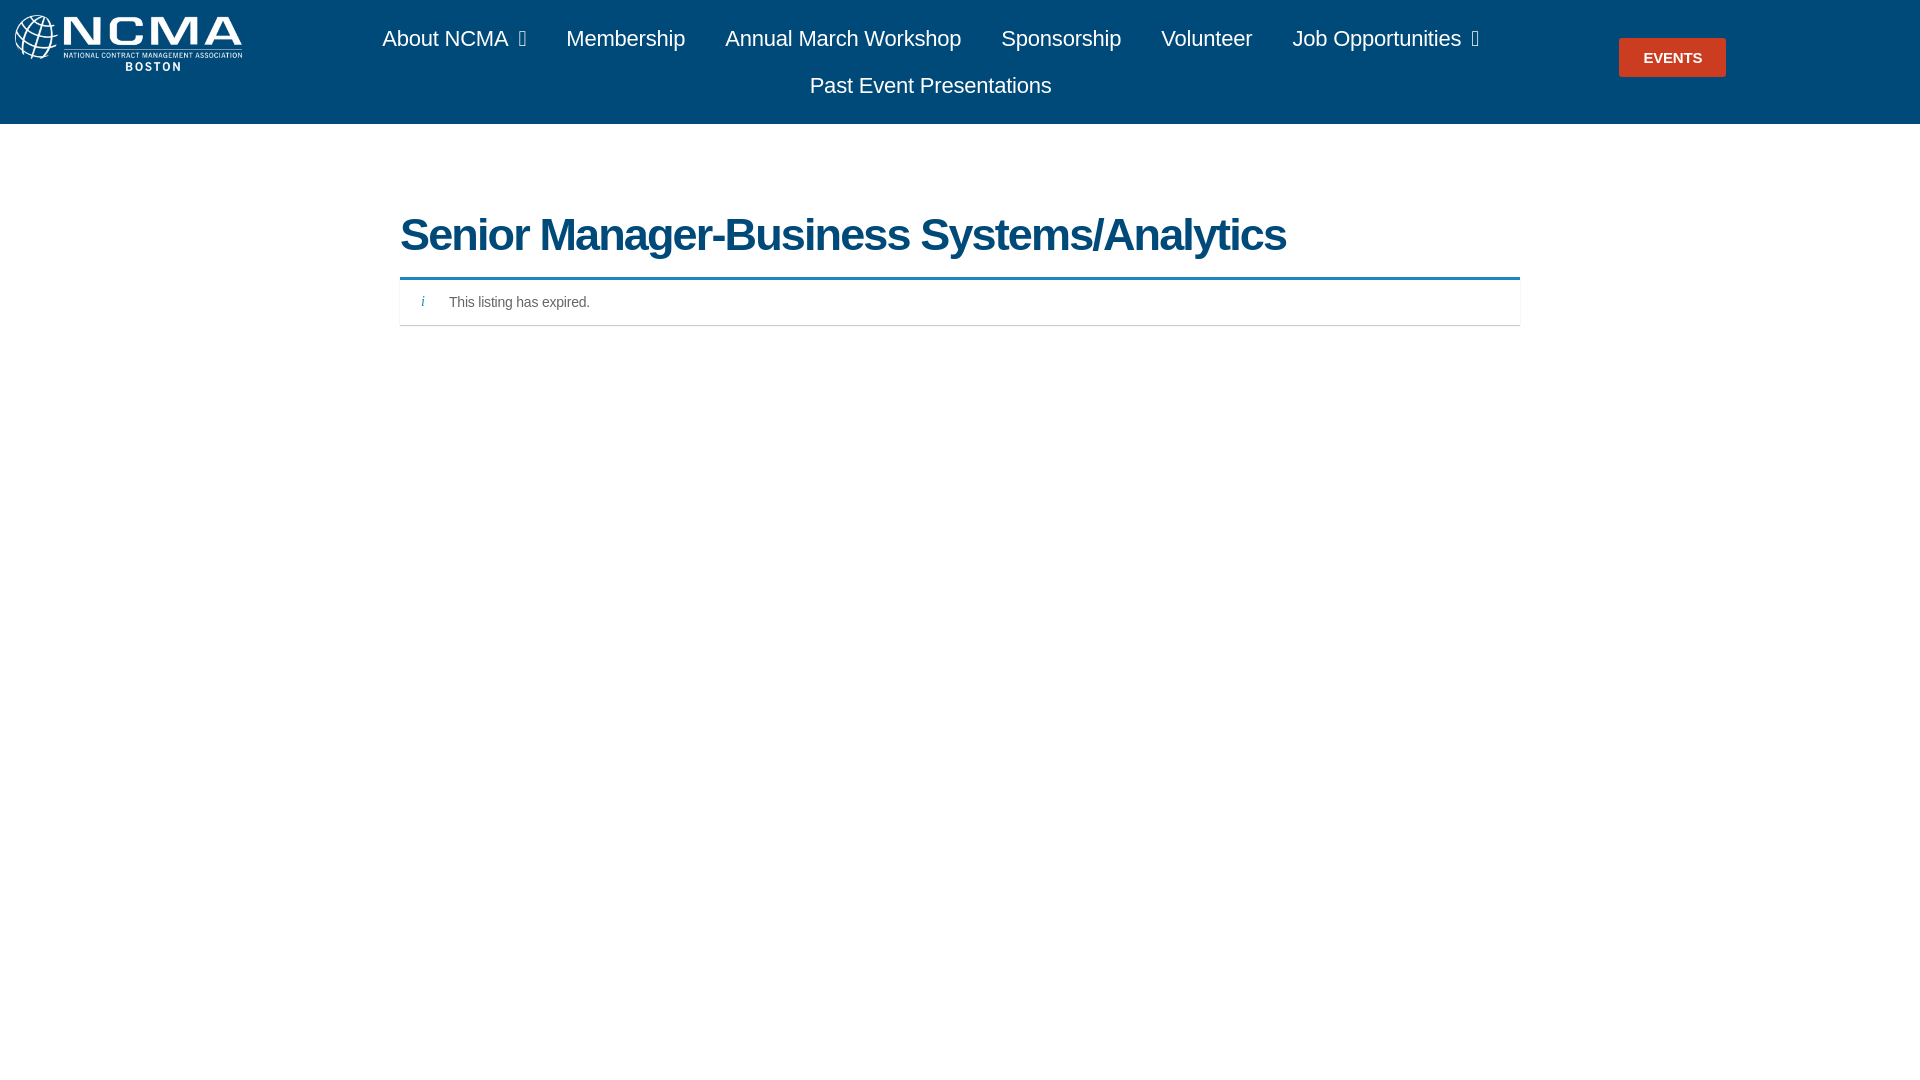  What do you see at coordinates (454, 38) in the screenshot?
I see `About NCMA` at bounding box center [454, 38].